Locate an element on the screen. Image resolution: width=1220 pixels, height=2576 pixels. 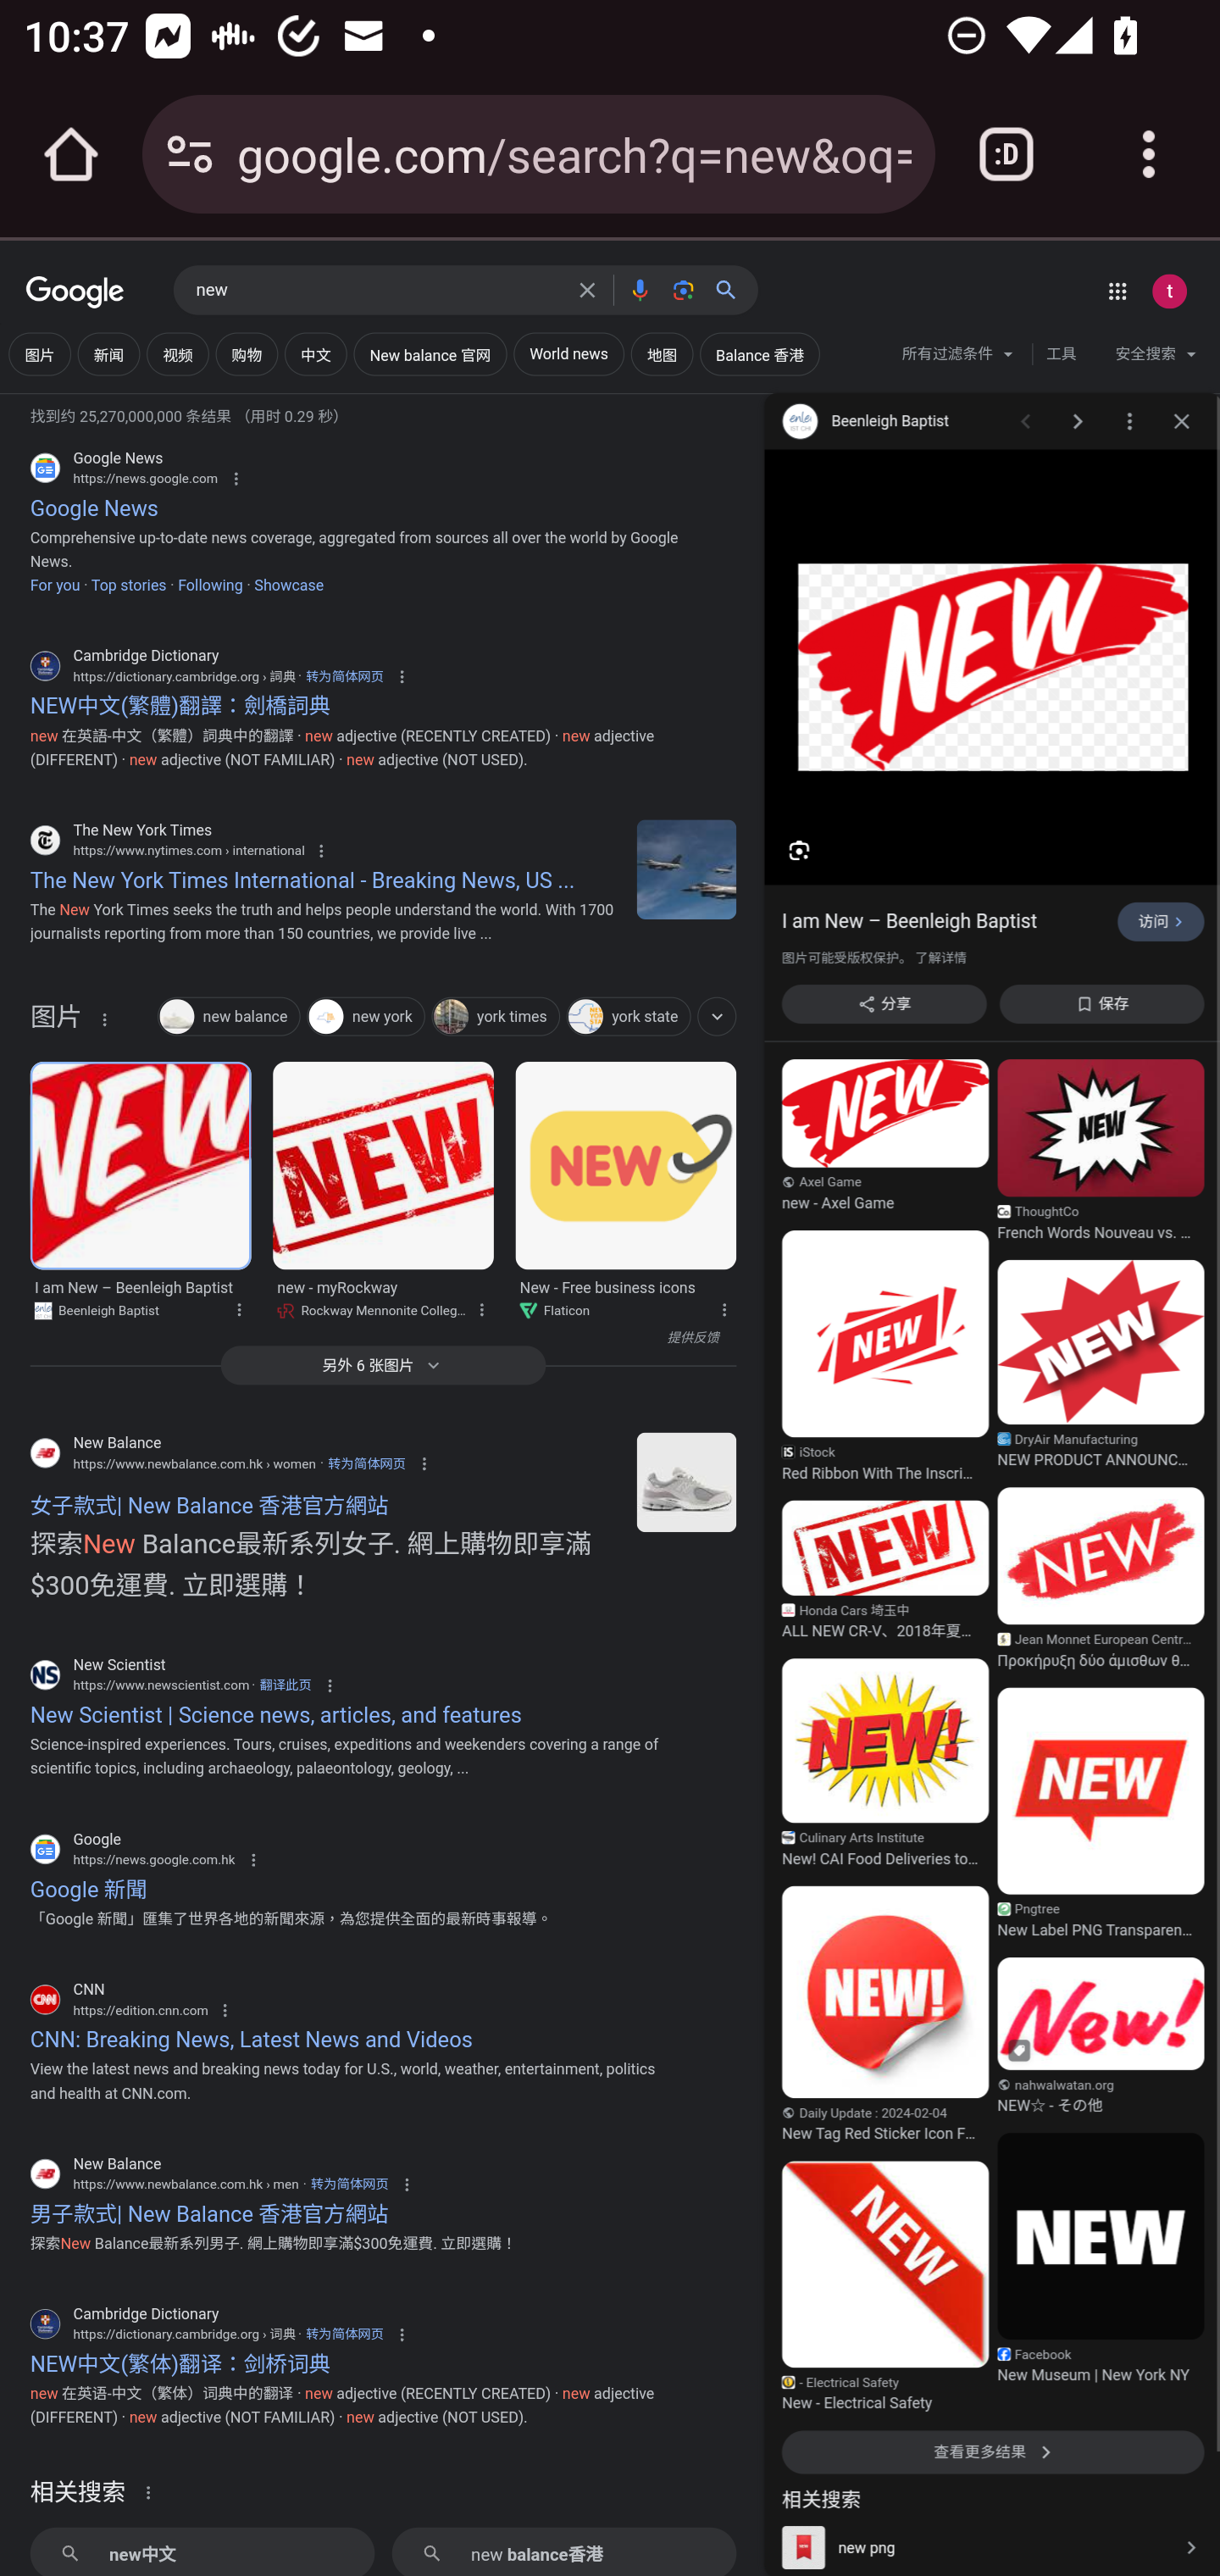
new york is located at coordinates (366, 1019).